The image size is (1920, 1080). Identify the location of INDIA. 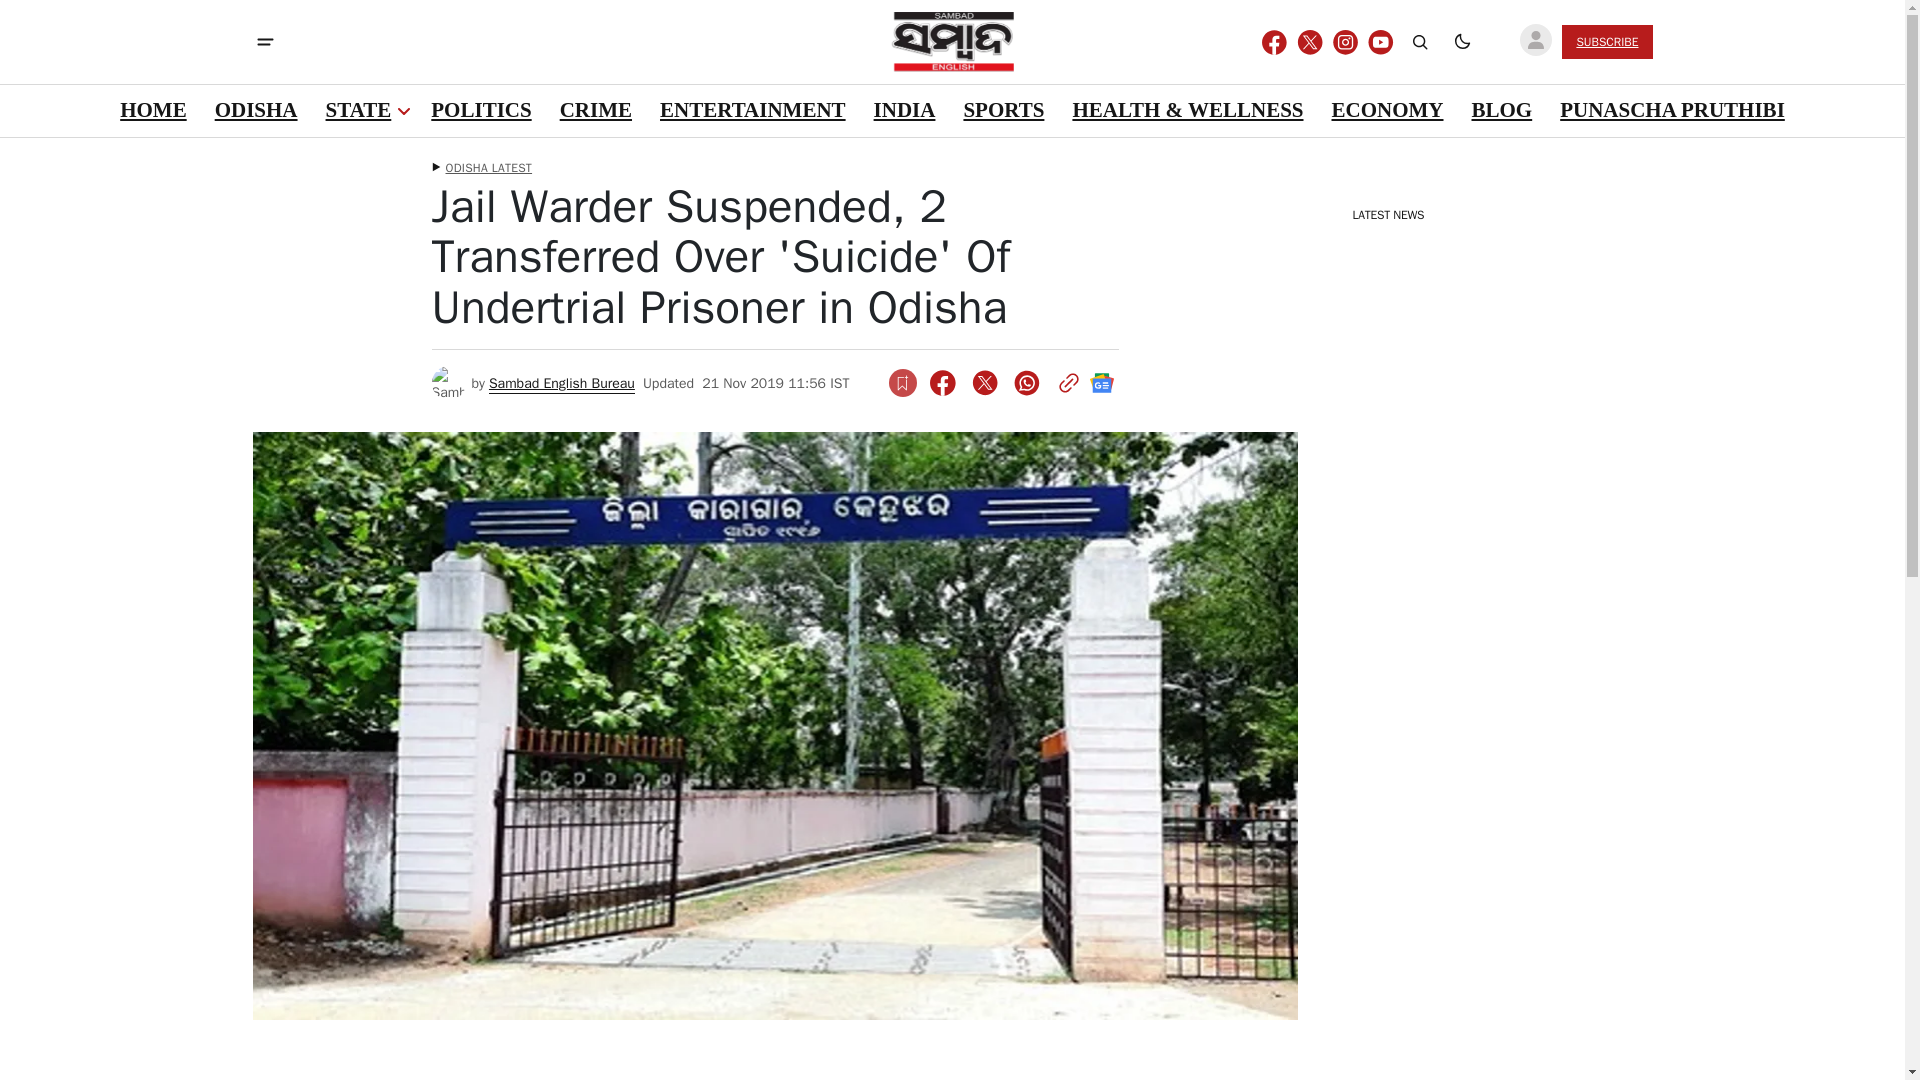
(904, 111).